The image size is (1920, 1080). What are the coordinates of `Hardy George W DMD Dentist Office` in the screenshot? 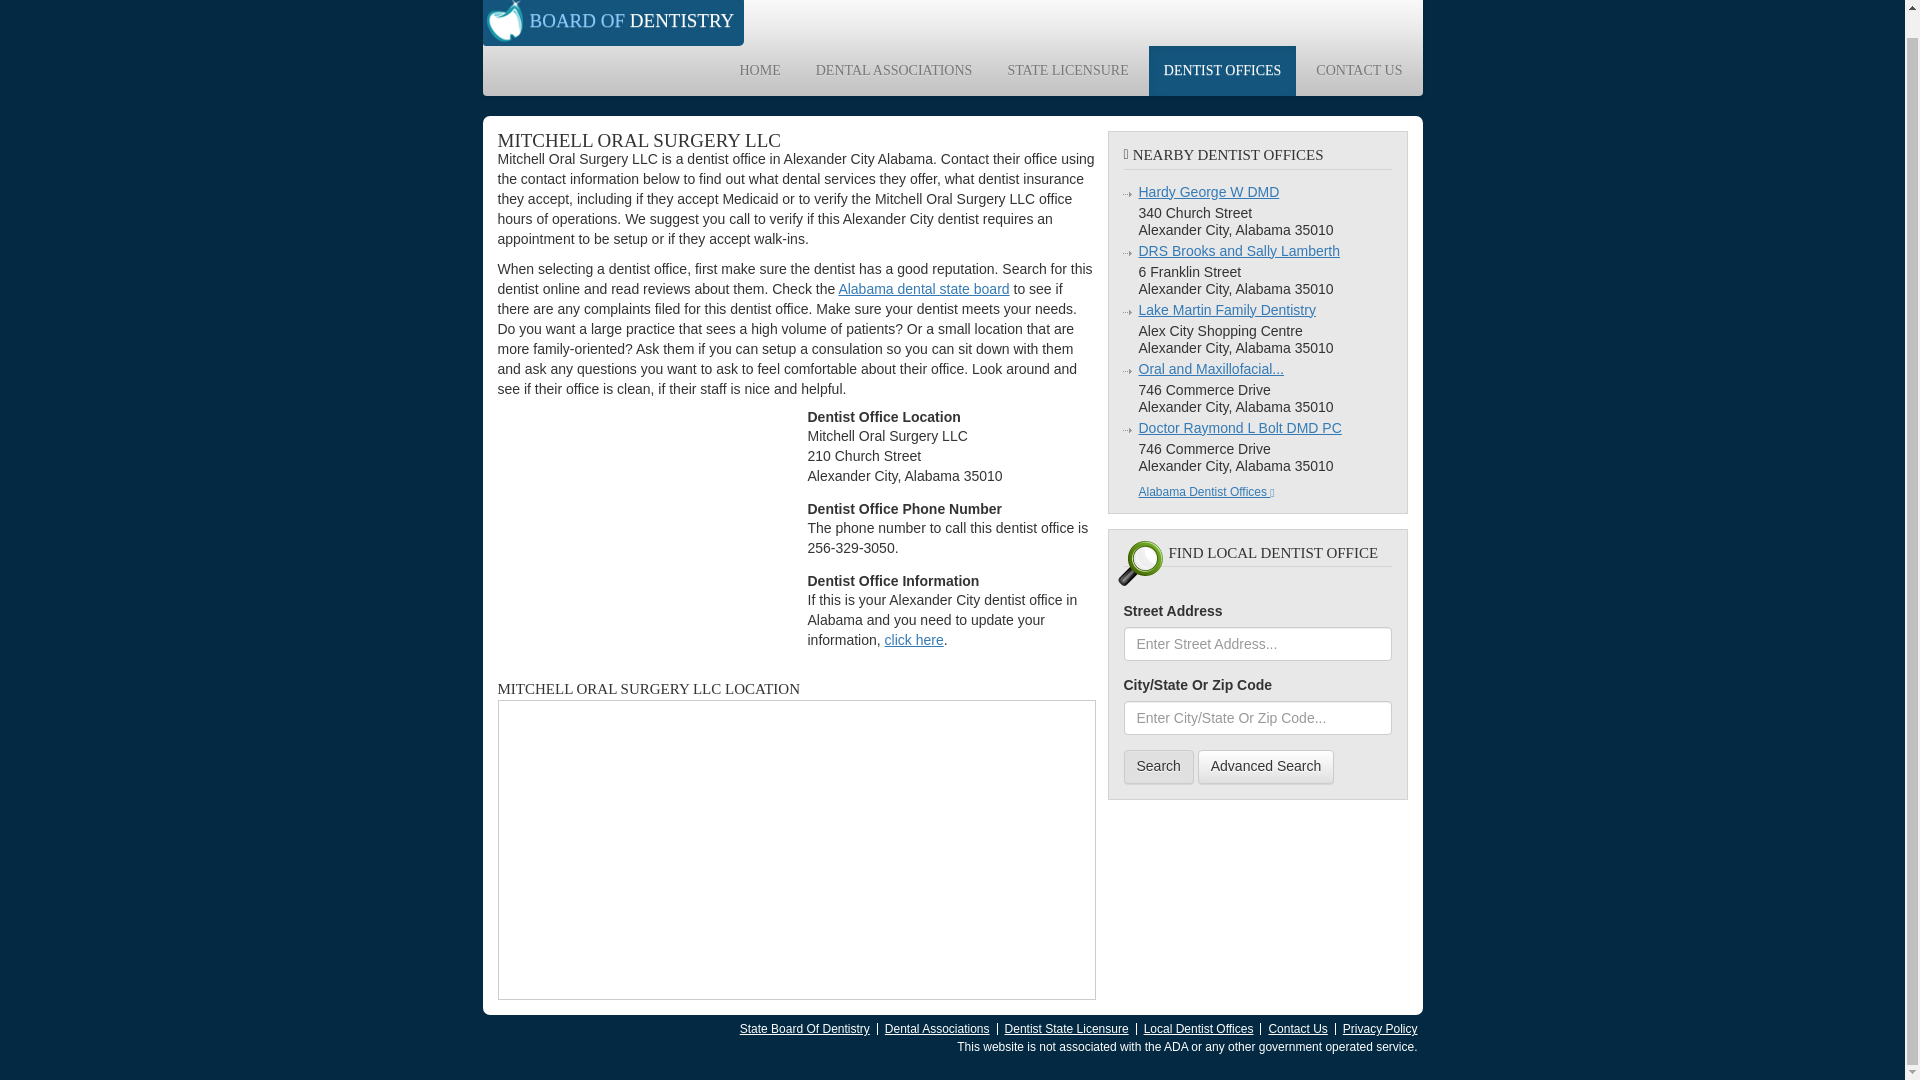 It's located at (1208, 191).